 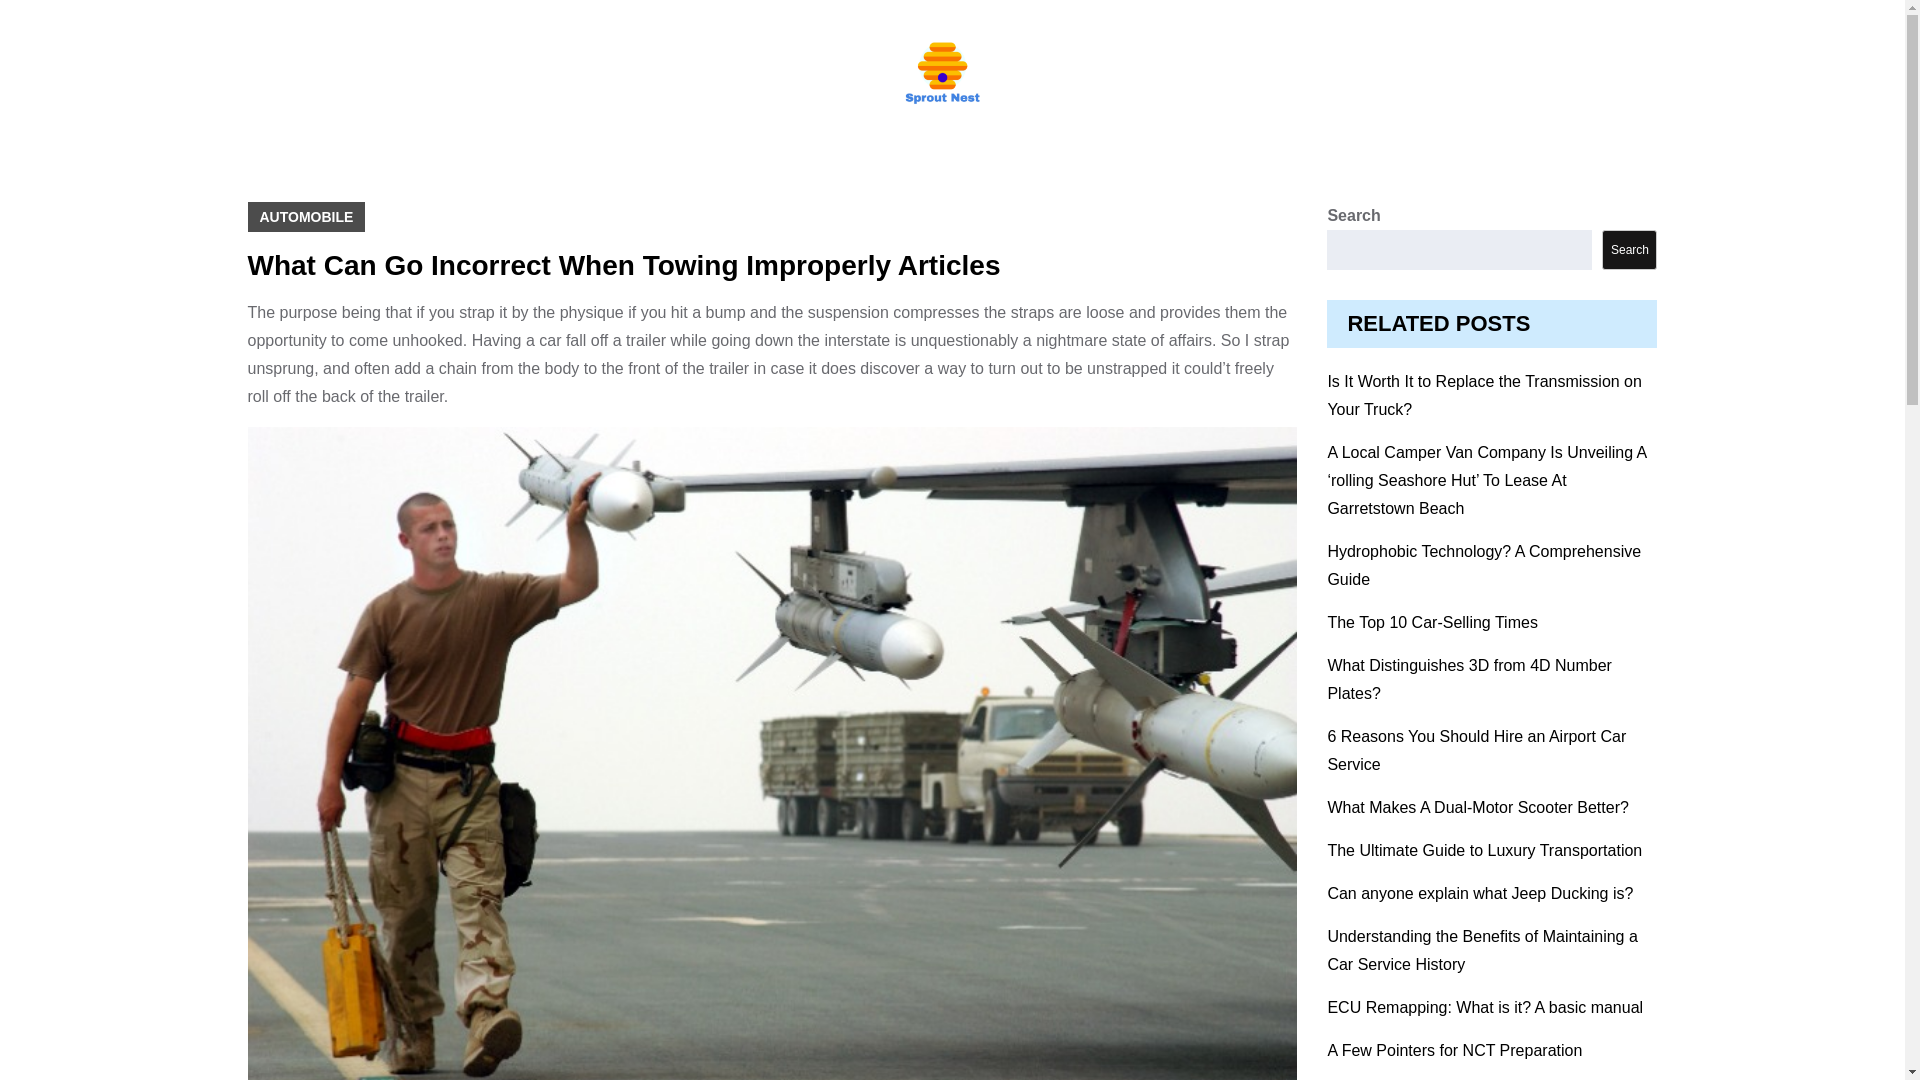 I want to click on What Makes A Dual-Motor Scooter Better?, so click(x=1477, y=808).